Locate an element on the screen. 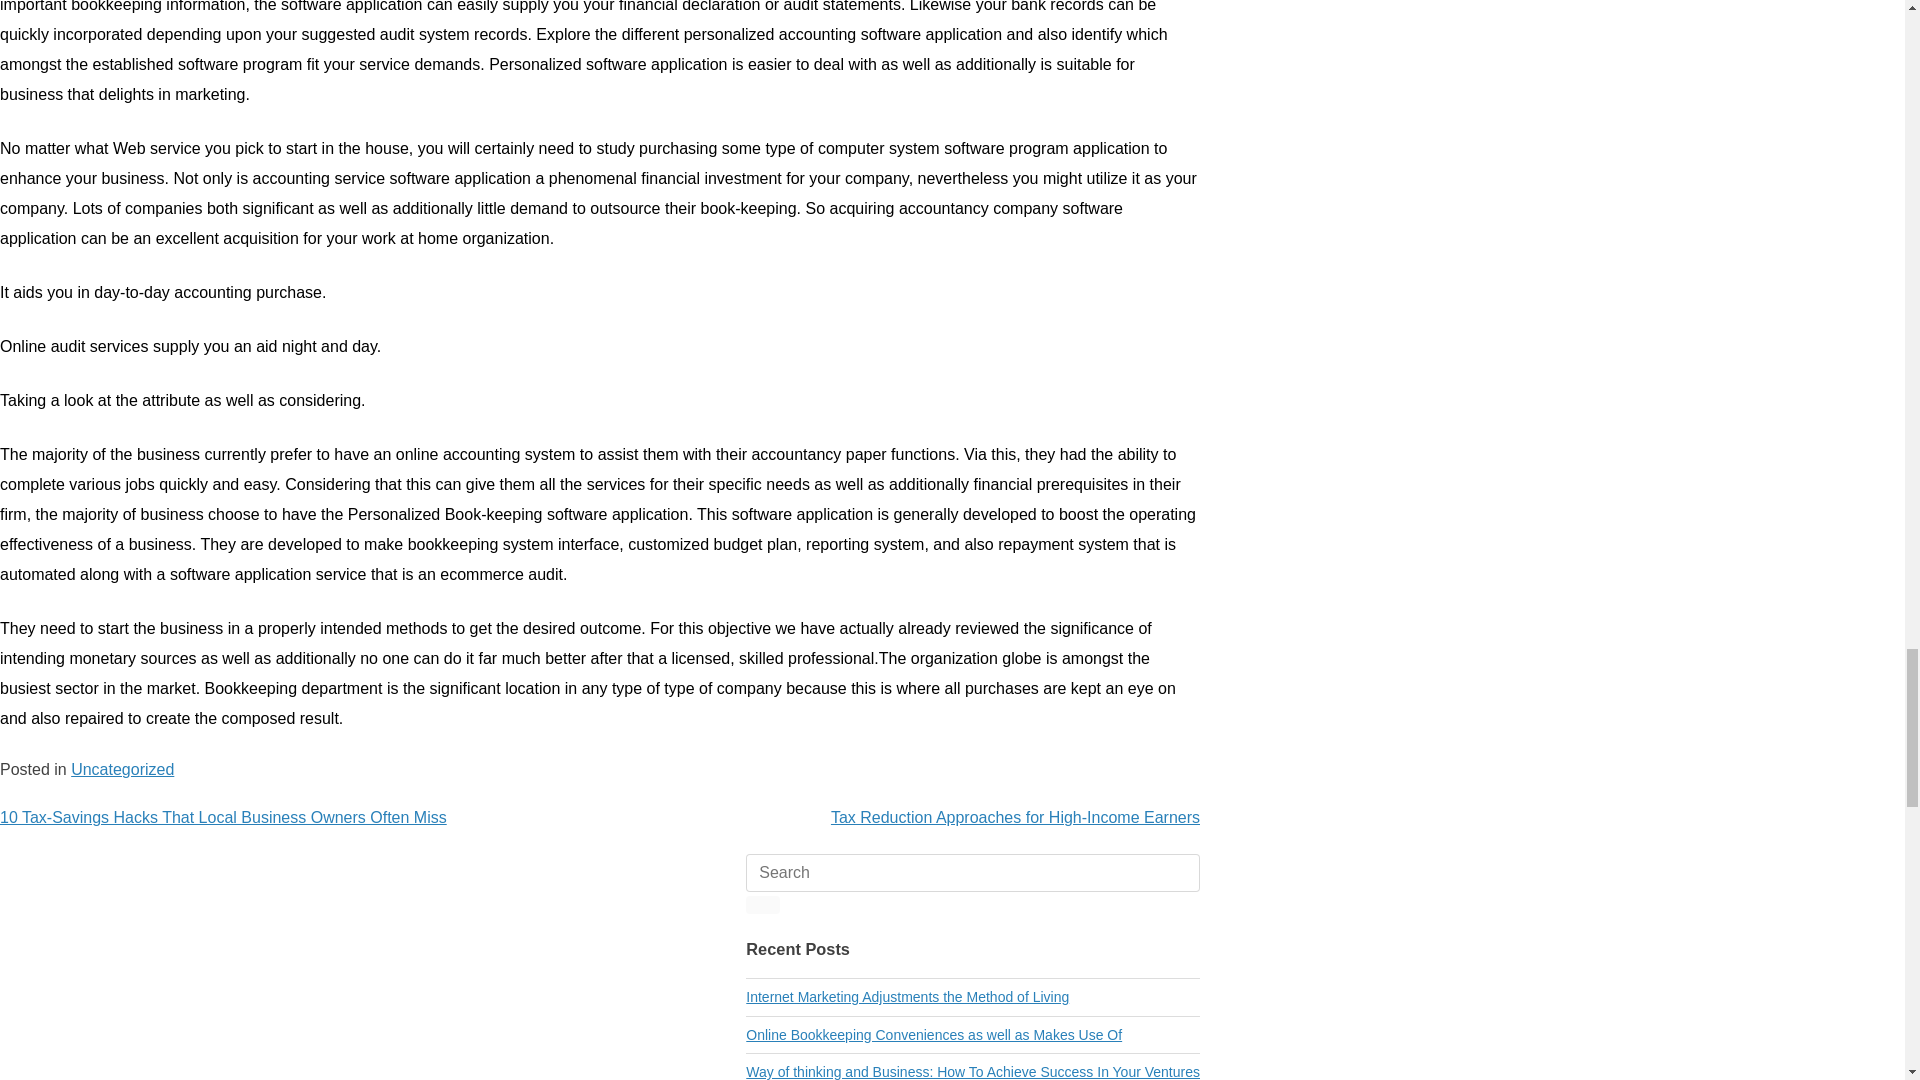  Internet Marketing Adjustments the Method of Living is located at coordinates (908, 997).